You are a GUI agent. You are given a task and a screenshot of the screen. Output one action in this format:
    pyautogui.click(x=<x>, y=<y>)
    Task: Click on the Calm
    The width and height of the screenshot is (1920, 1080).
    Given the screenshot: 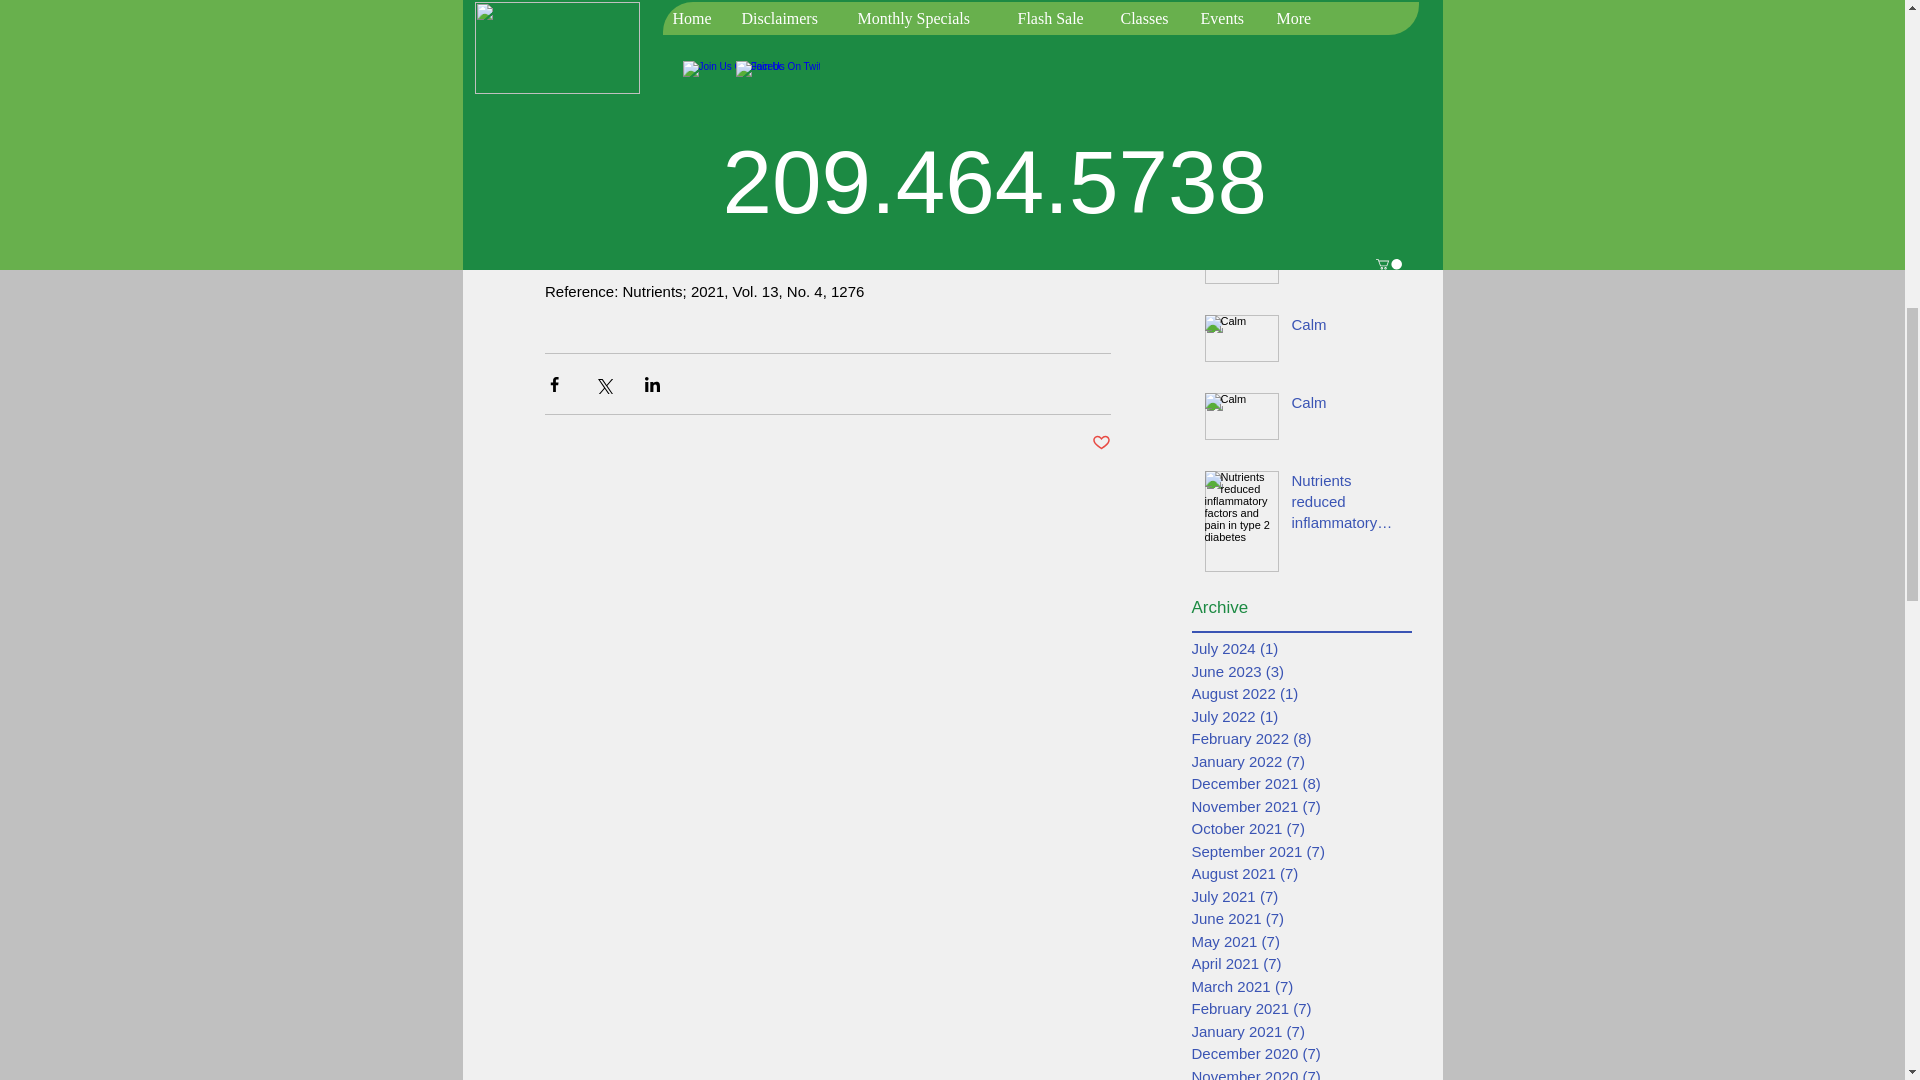 What is the action you would take?
    pyautogui.click(x=1346, y=328)
    